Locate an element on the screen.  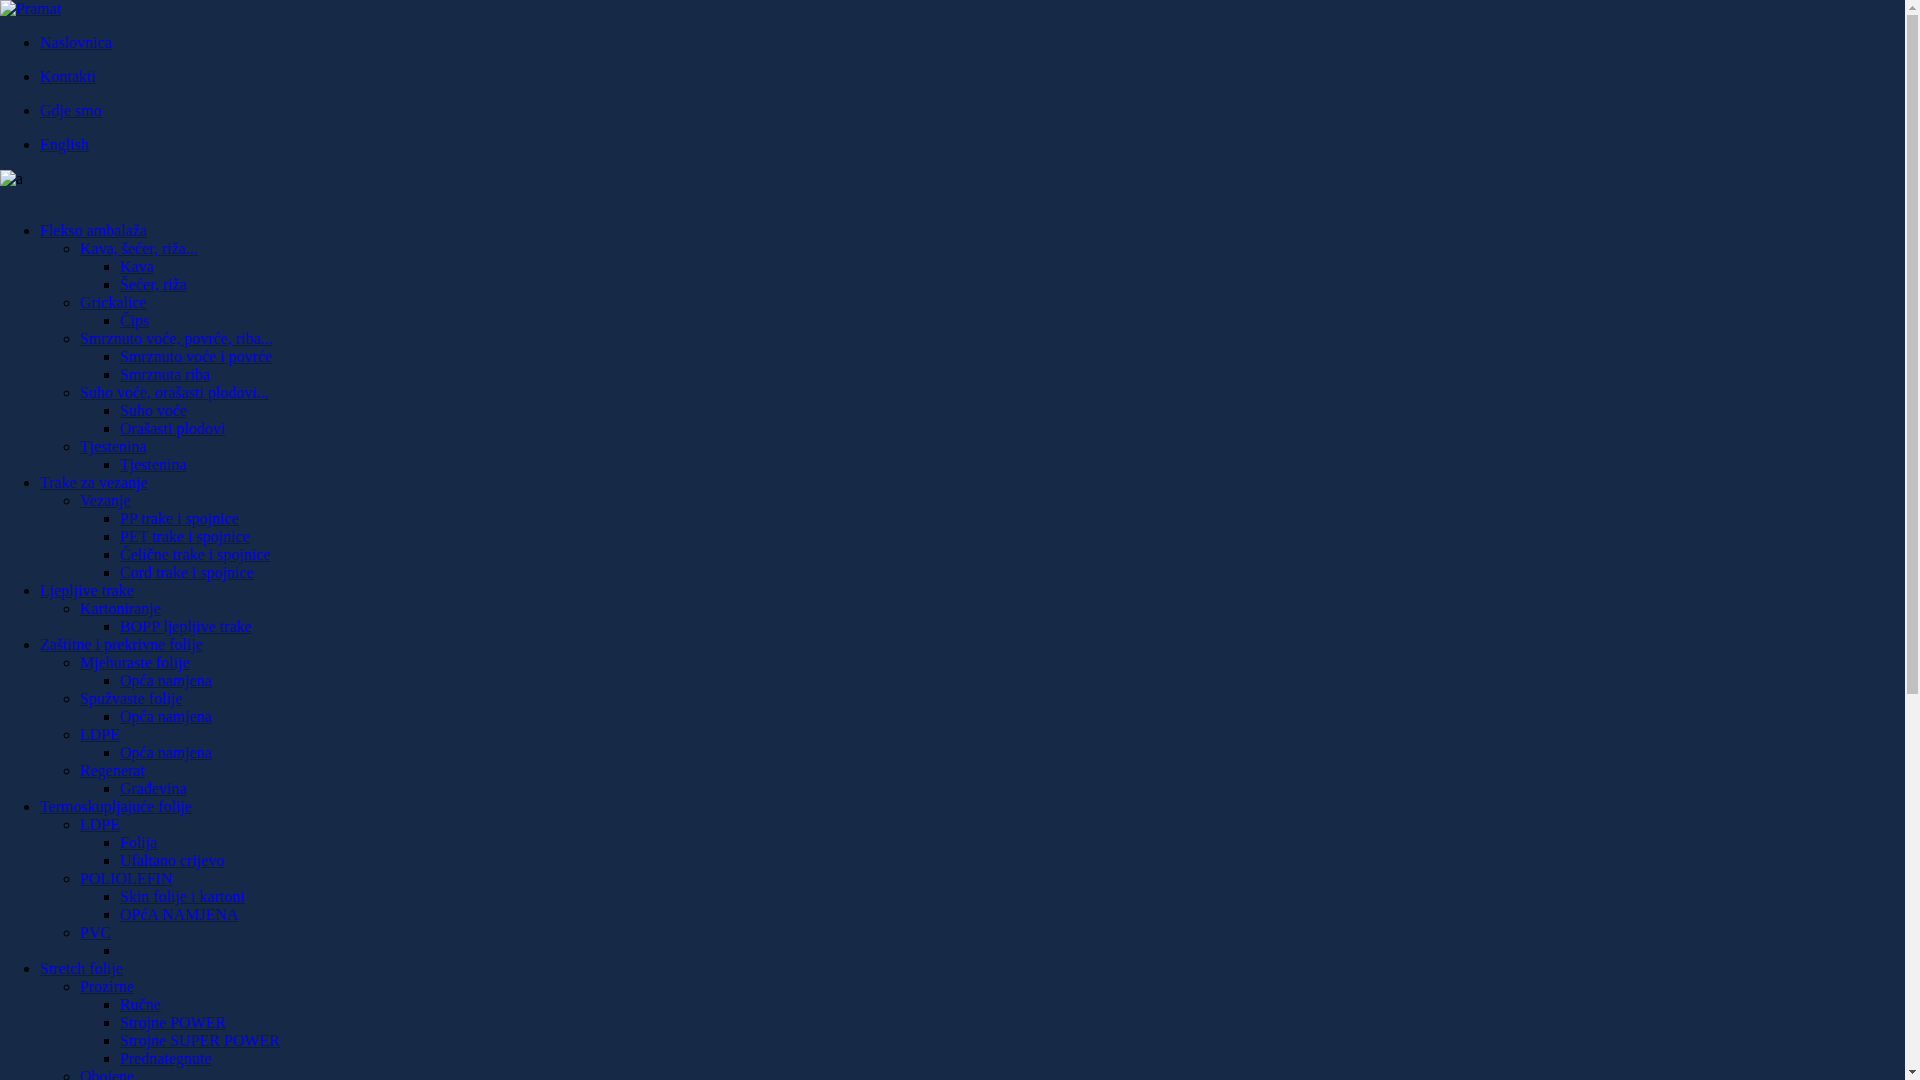
Strojne SUPER POWER is located at coordinates (200, 1040).